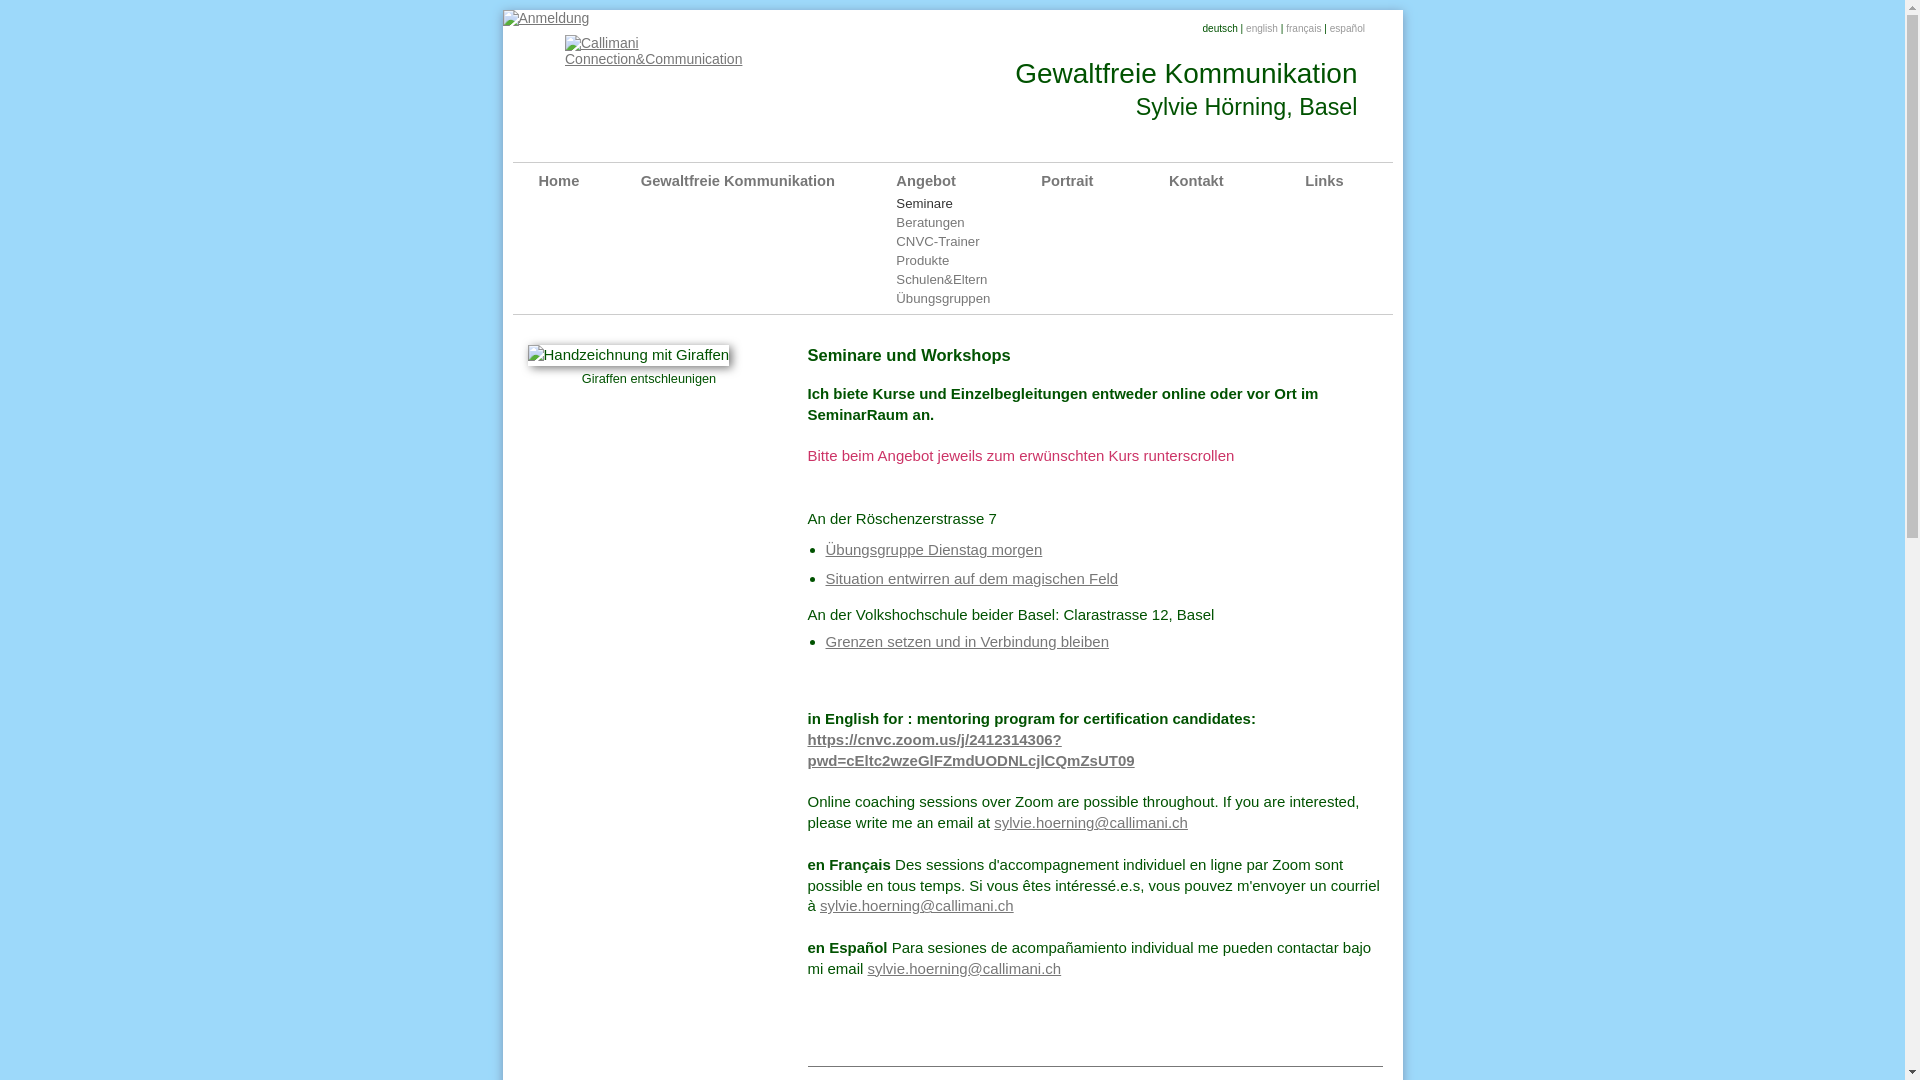 The image size is (1920, 1080). I want to click on english, so click(1262, 28).